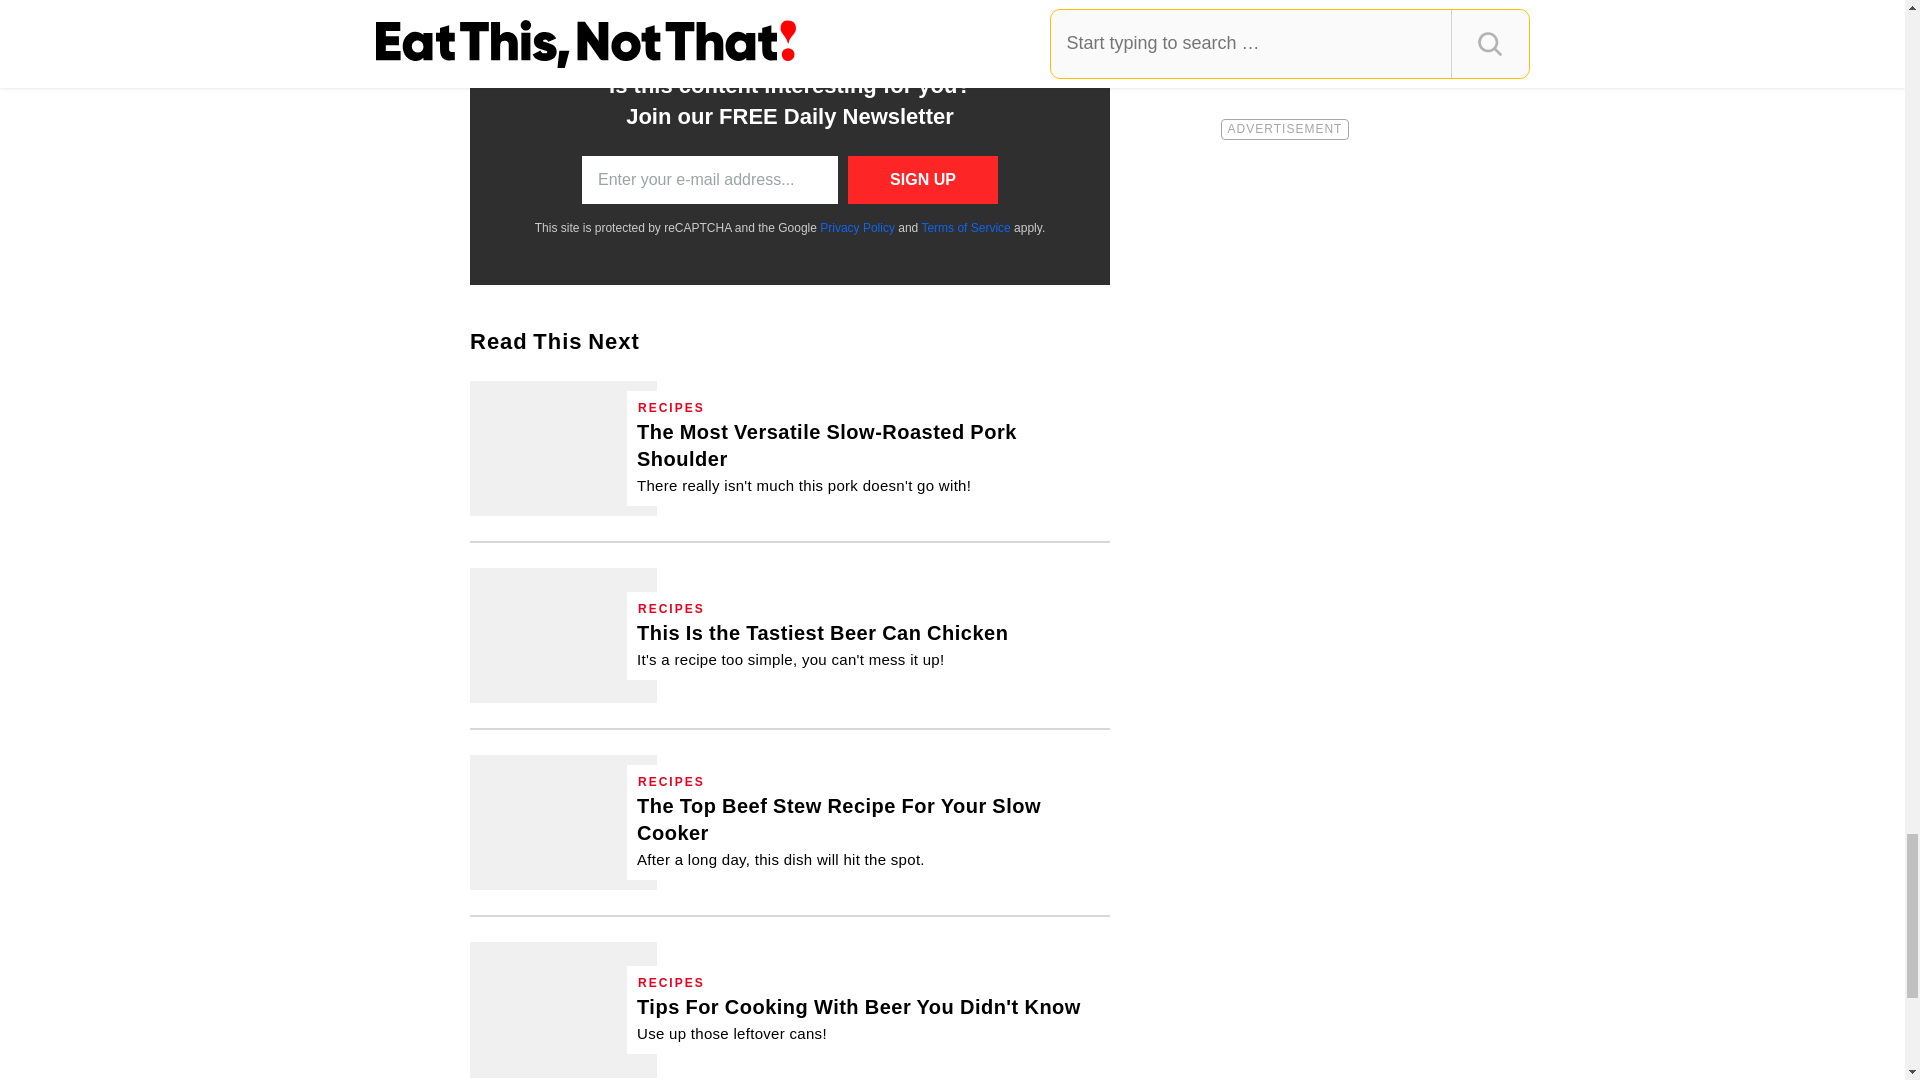  Describe the element at coordinates (822, 644) in the screenshot. I see `The Simplest Beer Can Chicken Recipe` at that location.